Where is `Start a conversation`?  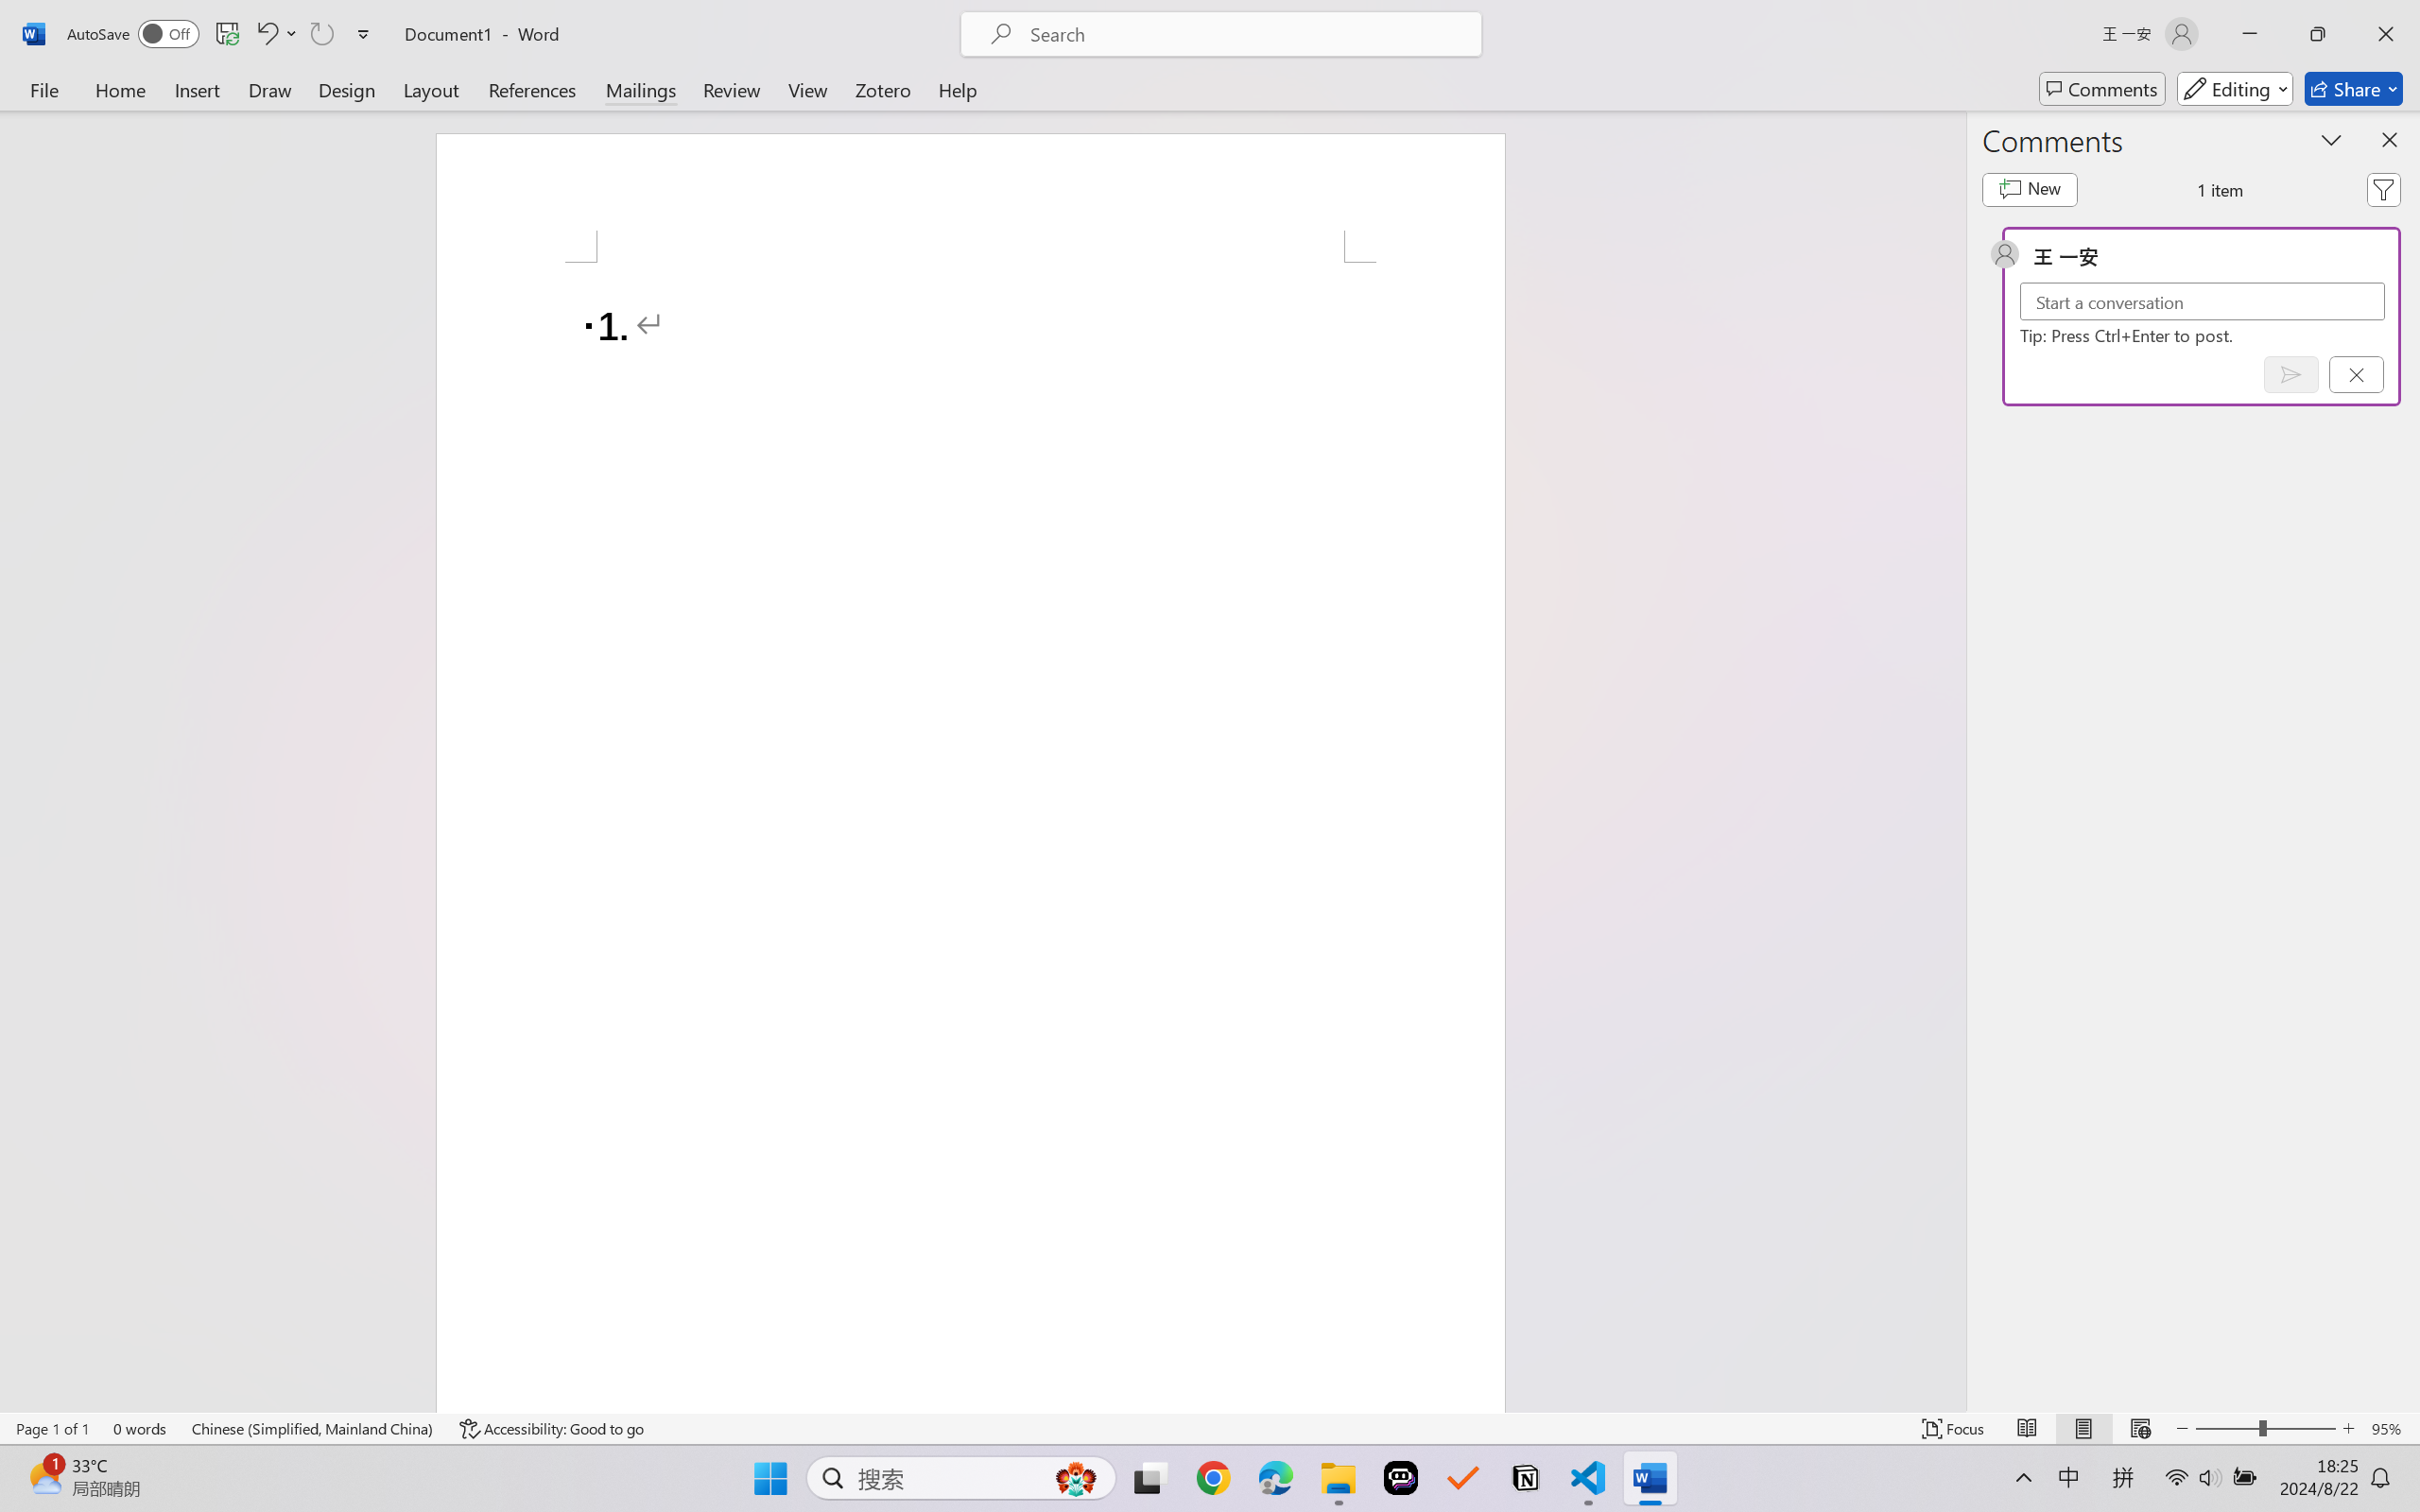
Start a conversation is located at coordinates (2202, 302).